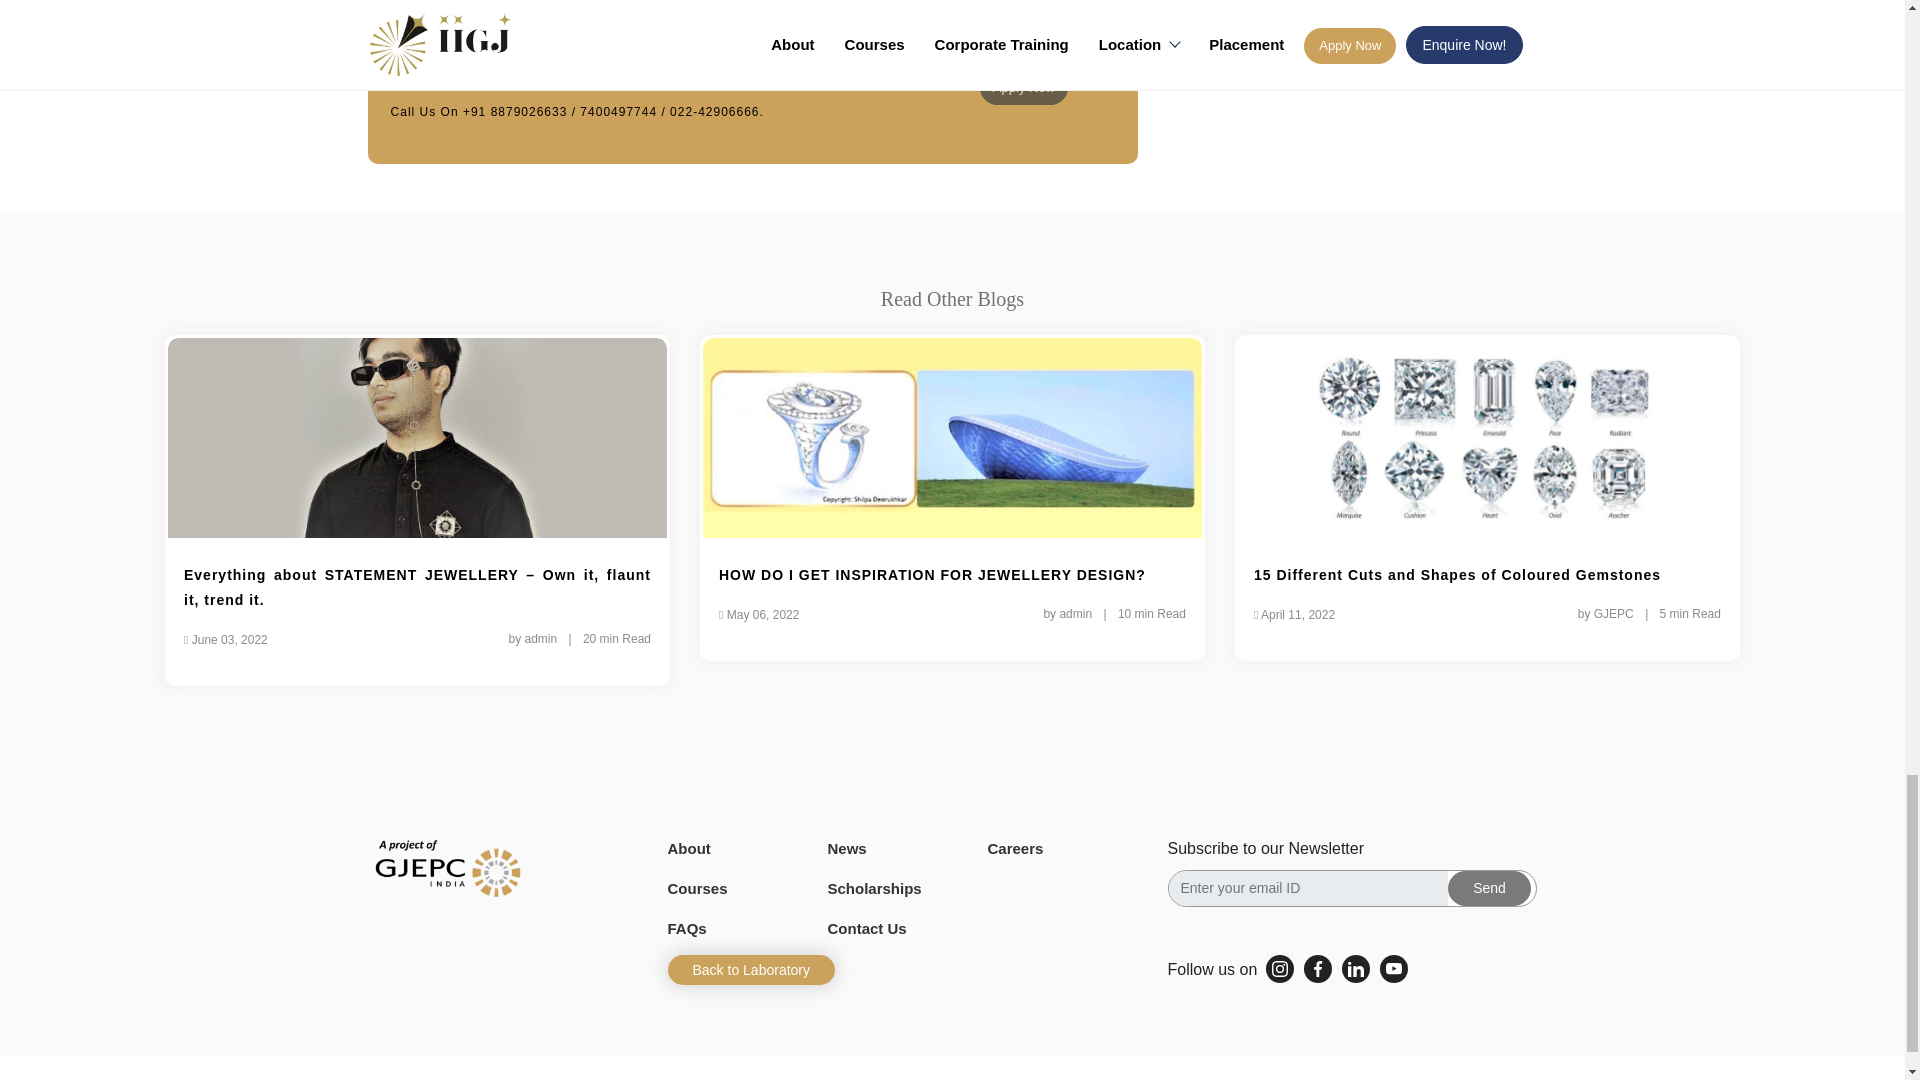 The height and width of the screenshot is (1080, 1920). What do you see at coordinates (448, 868) in the screenshot?
I see `GJEPC` at bounding box center [448, 868].